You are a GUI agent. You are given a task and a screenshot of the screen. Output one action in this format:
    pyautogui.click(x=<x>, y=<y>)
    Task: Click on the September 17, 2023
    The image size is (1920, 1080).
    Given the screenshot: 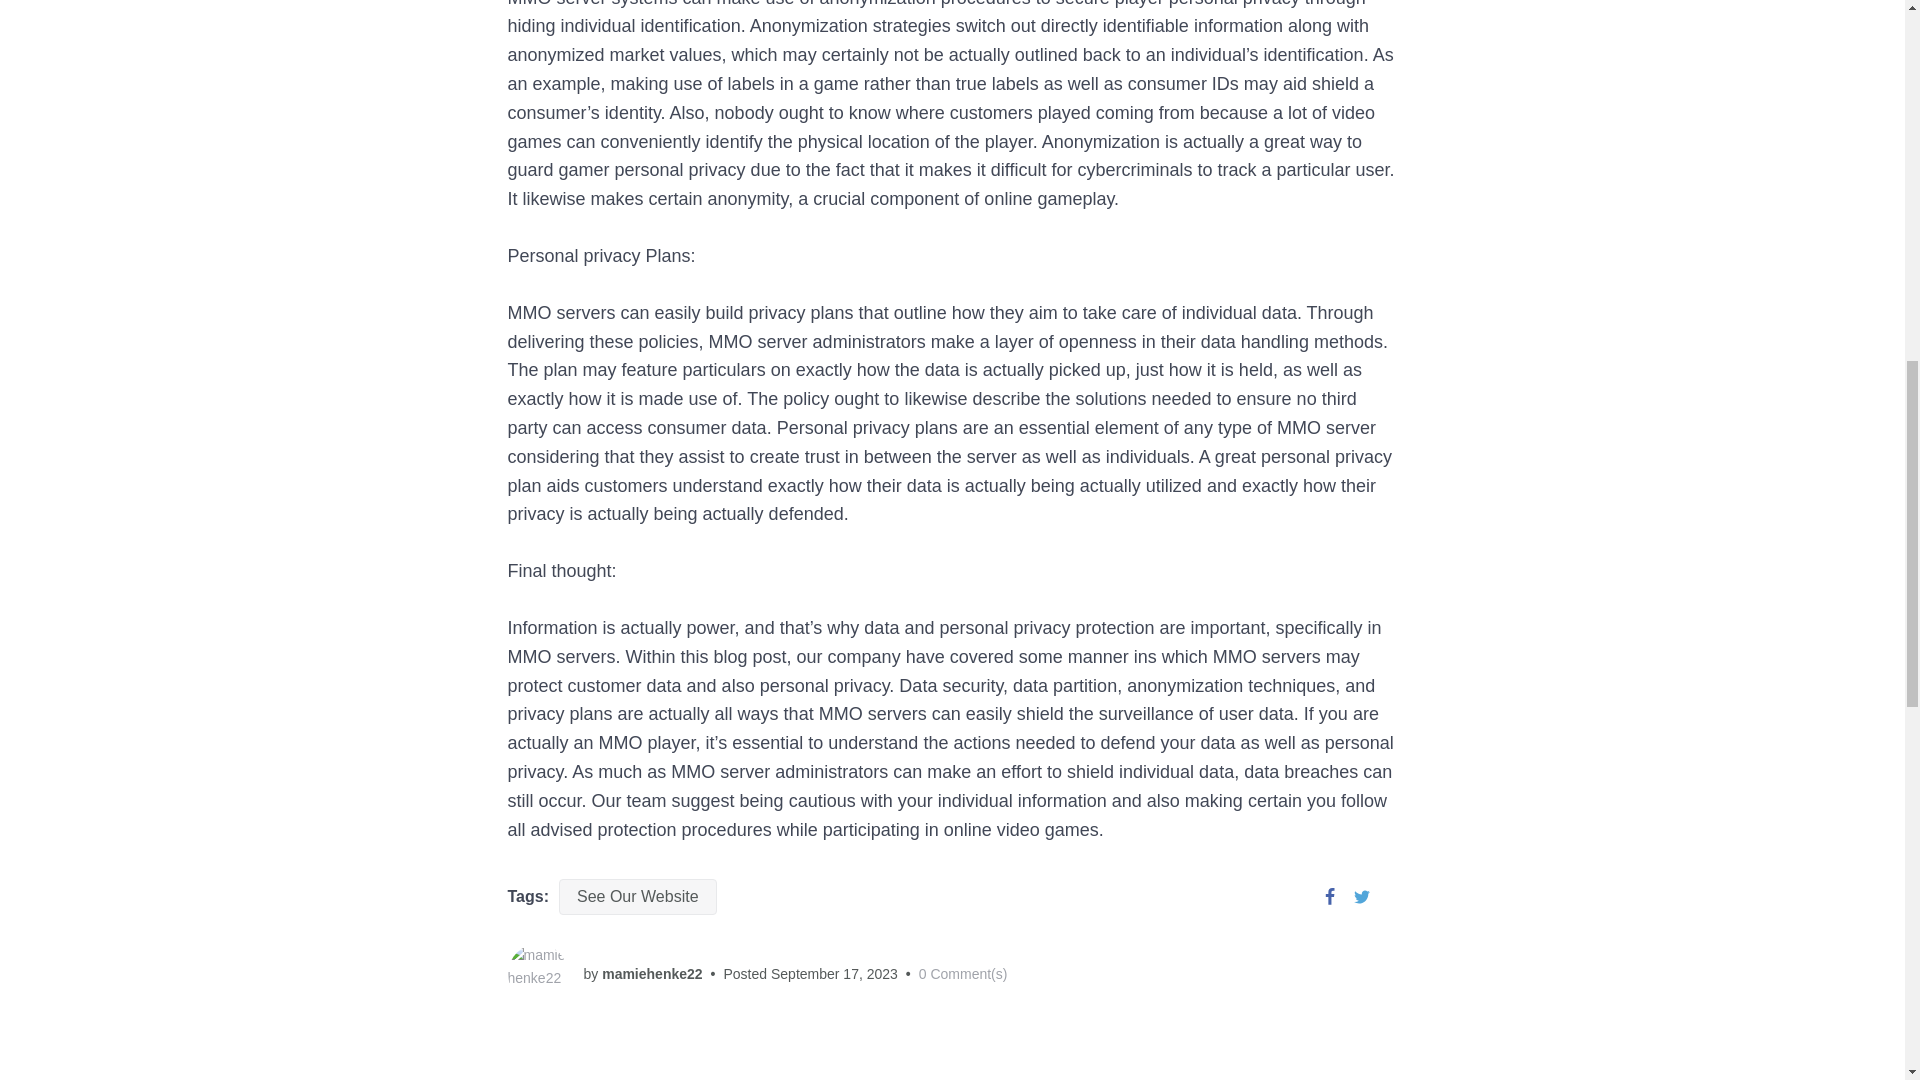 What is the action you would take?
    pyautogui.click(x=834, y=973)
    